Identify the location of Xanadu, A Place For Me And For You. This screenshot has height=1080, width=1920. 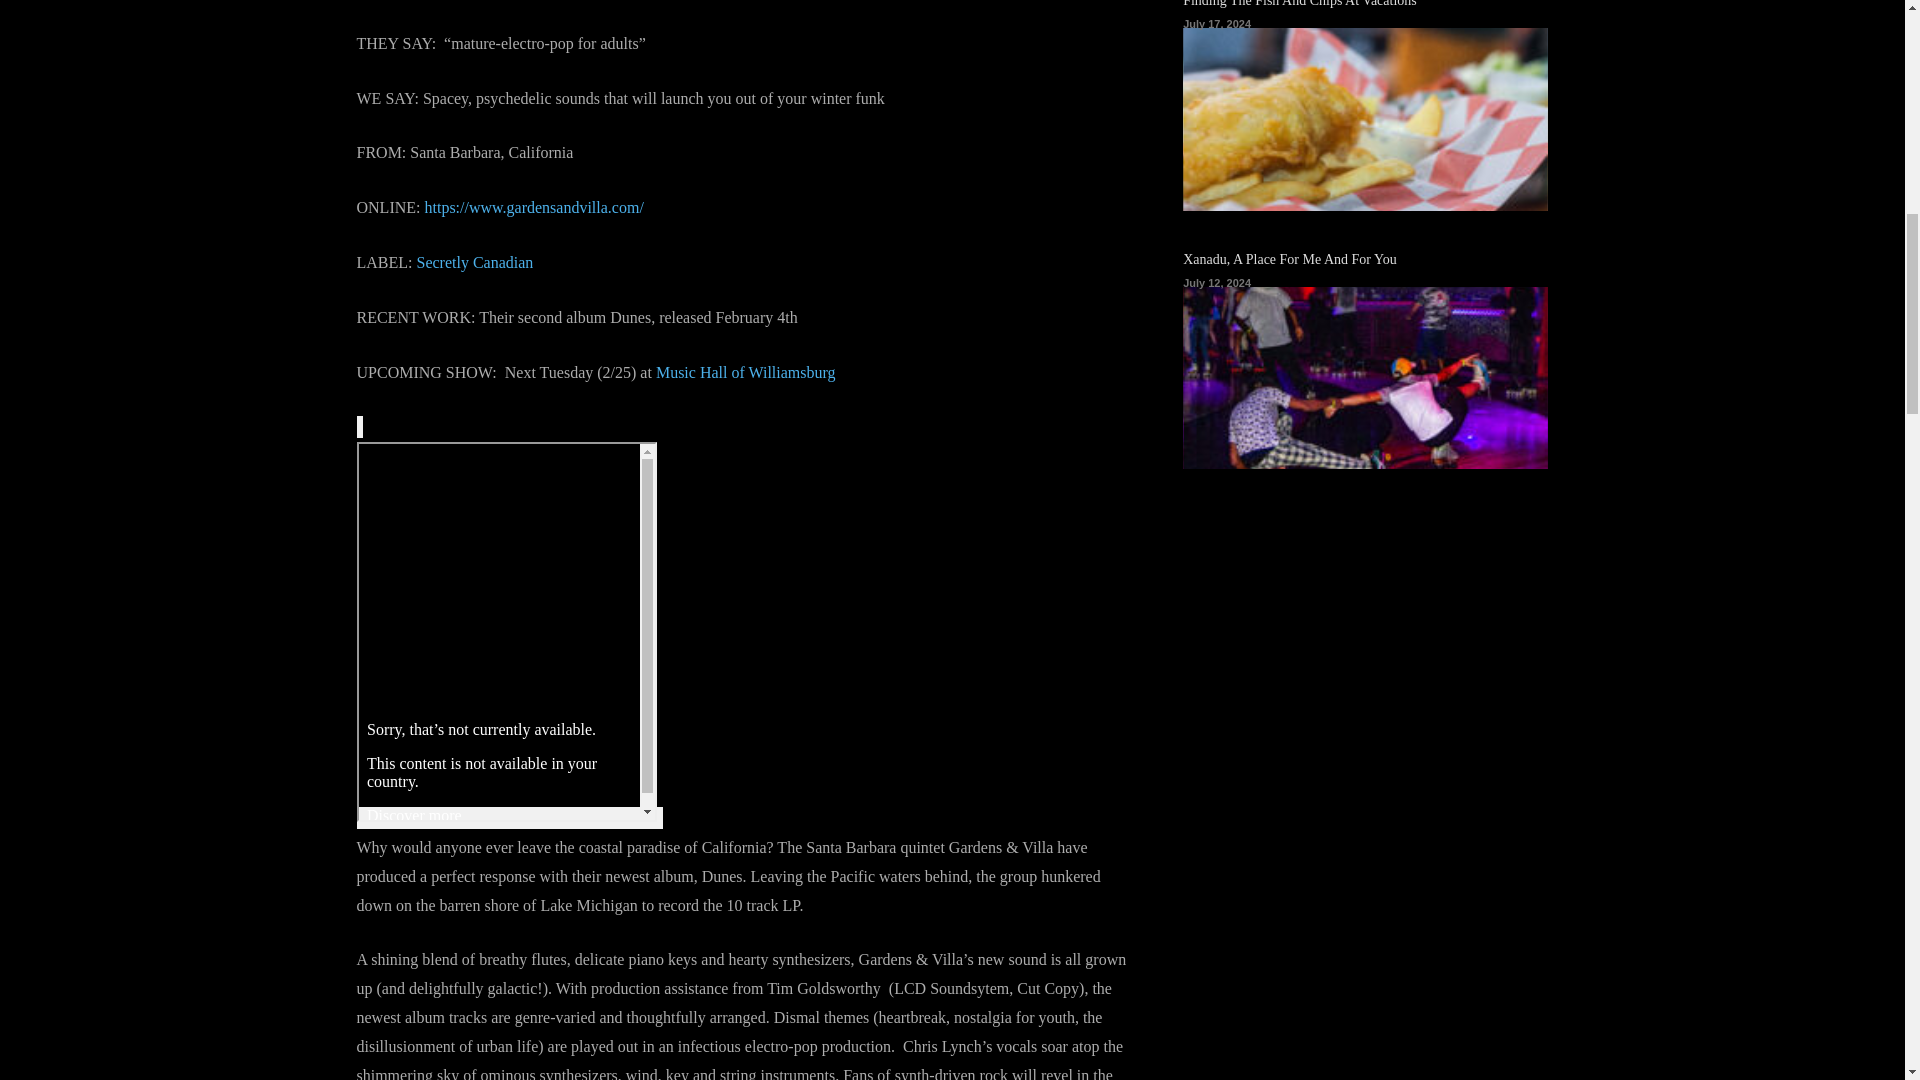
(1290, 258).